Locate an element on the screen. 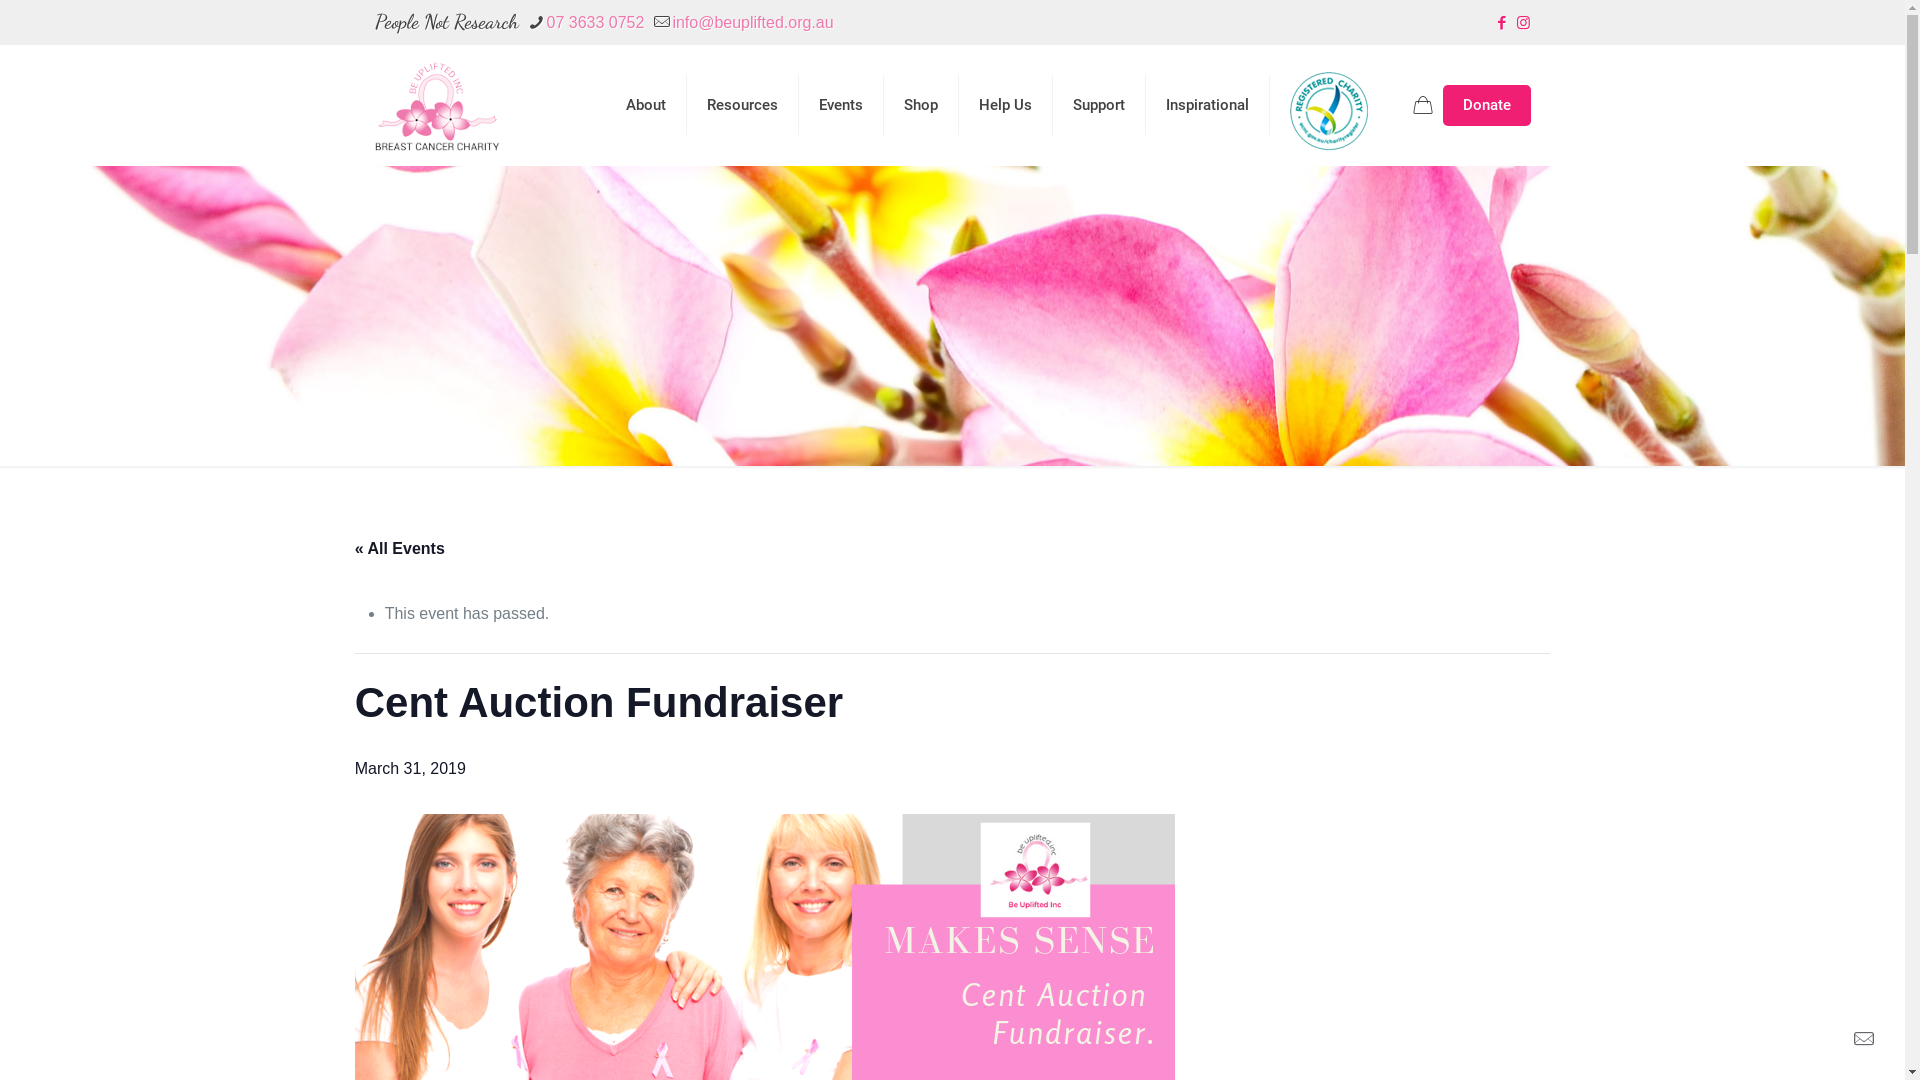  Be Uplifted Inc Brisbane Breast Cancer Charity is located at coordinates (436, 105).